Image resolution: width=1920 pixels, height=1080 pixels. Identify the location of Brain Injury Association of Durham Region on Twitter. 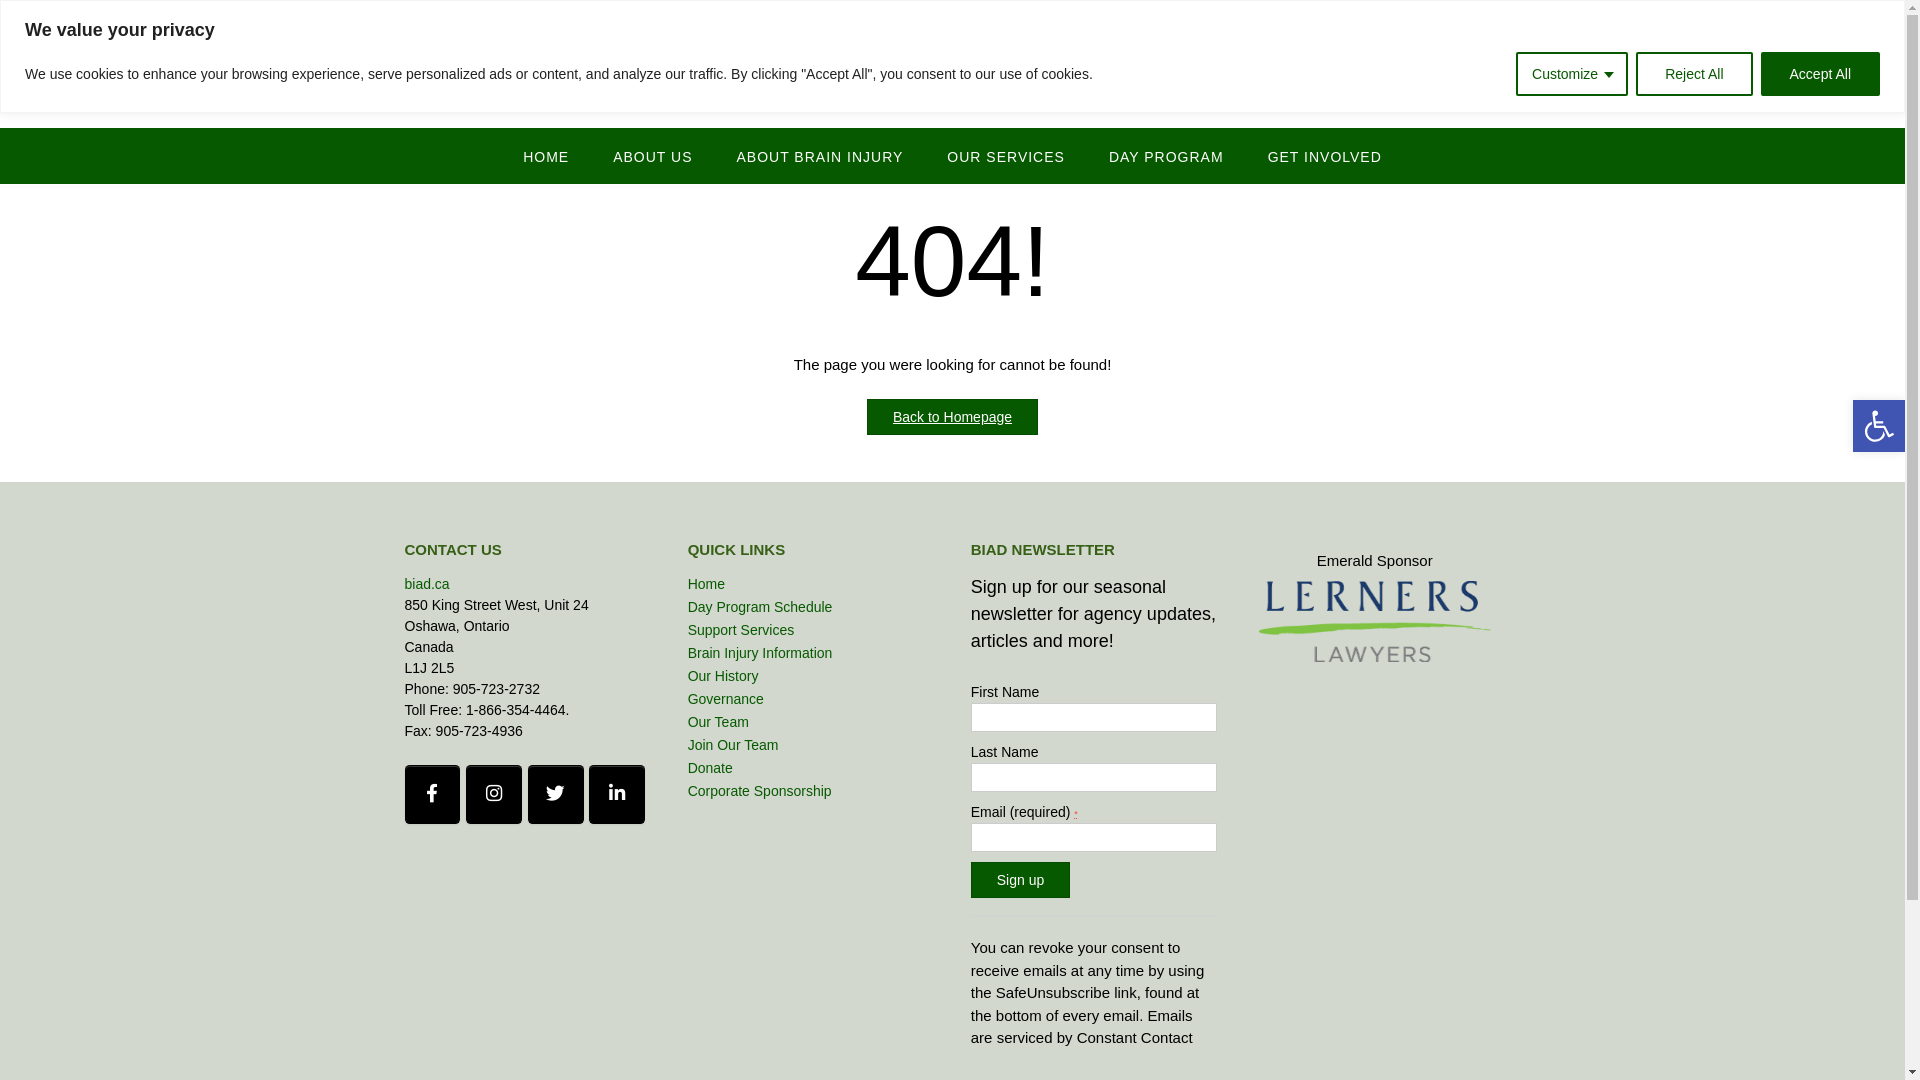
(556, 794).